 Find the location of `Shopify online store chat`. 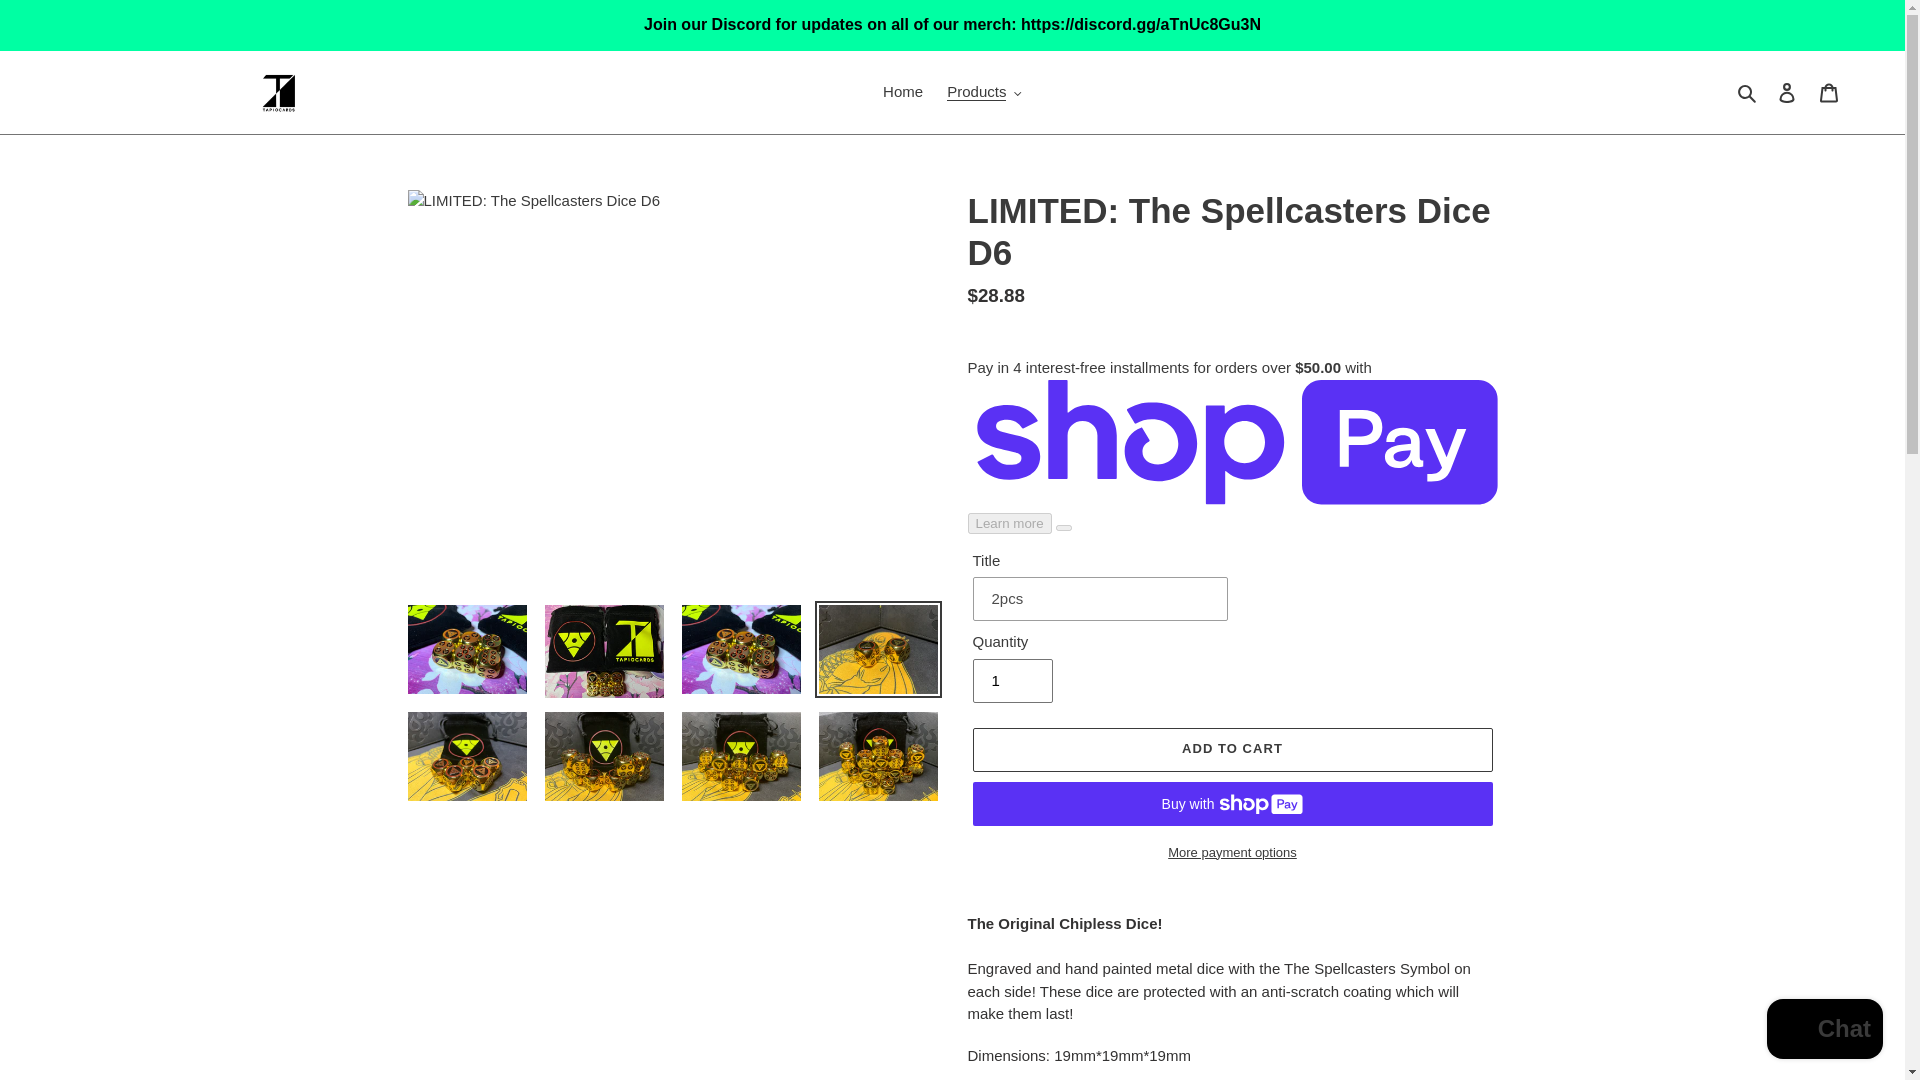

Shopify online store chat is located at coordinates (1824, 1031).